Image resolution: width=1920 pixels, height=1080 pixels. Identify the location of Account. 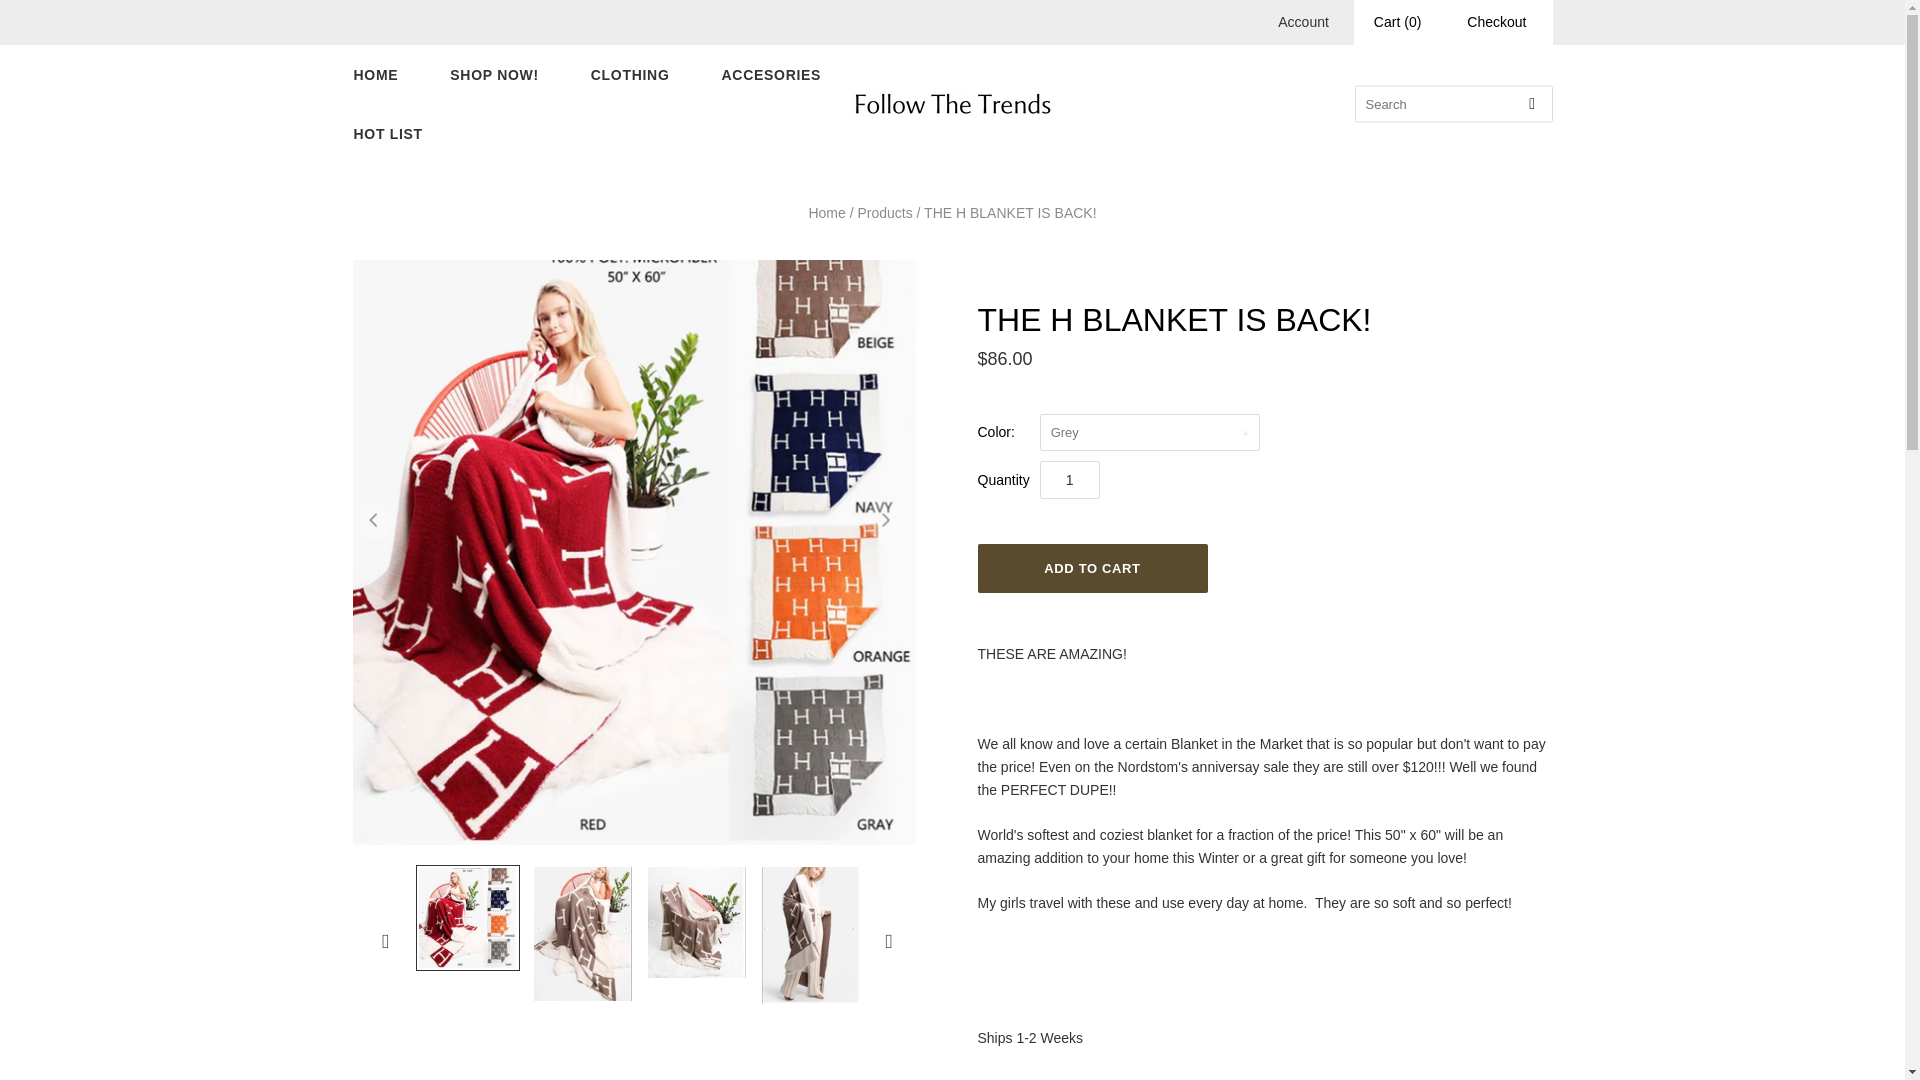
(1303, 22).